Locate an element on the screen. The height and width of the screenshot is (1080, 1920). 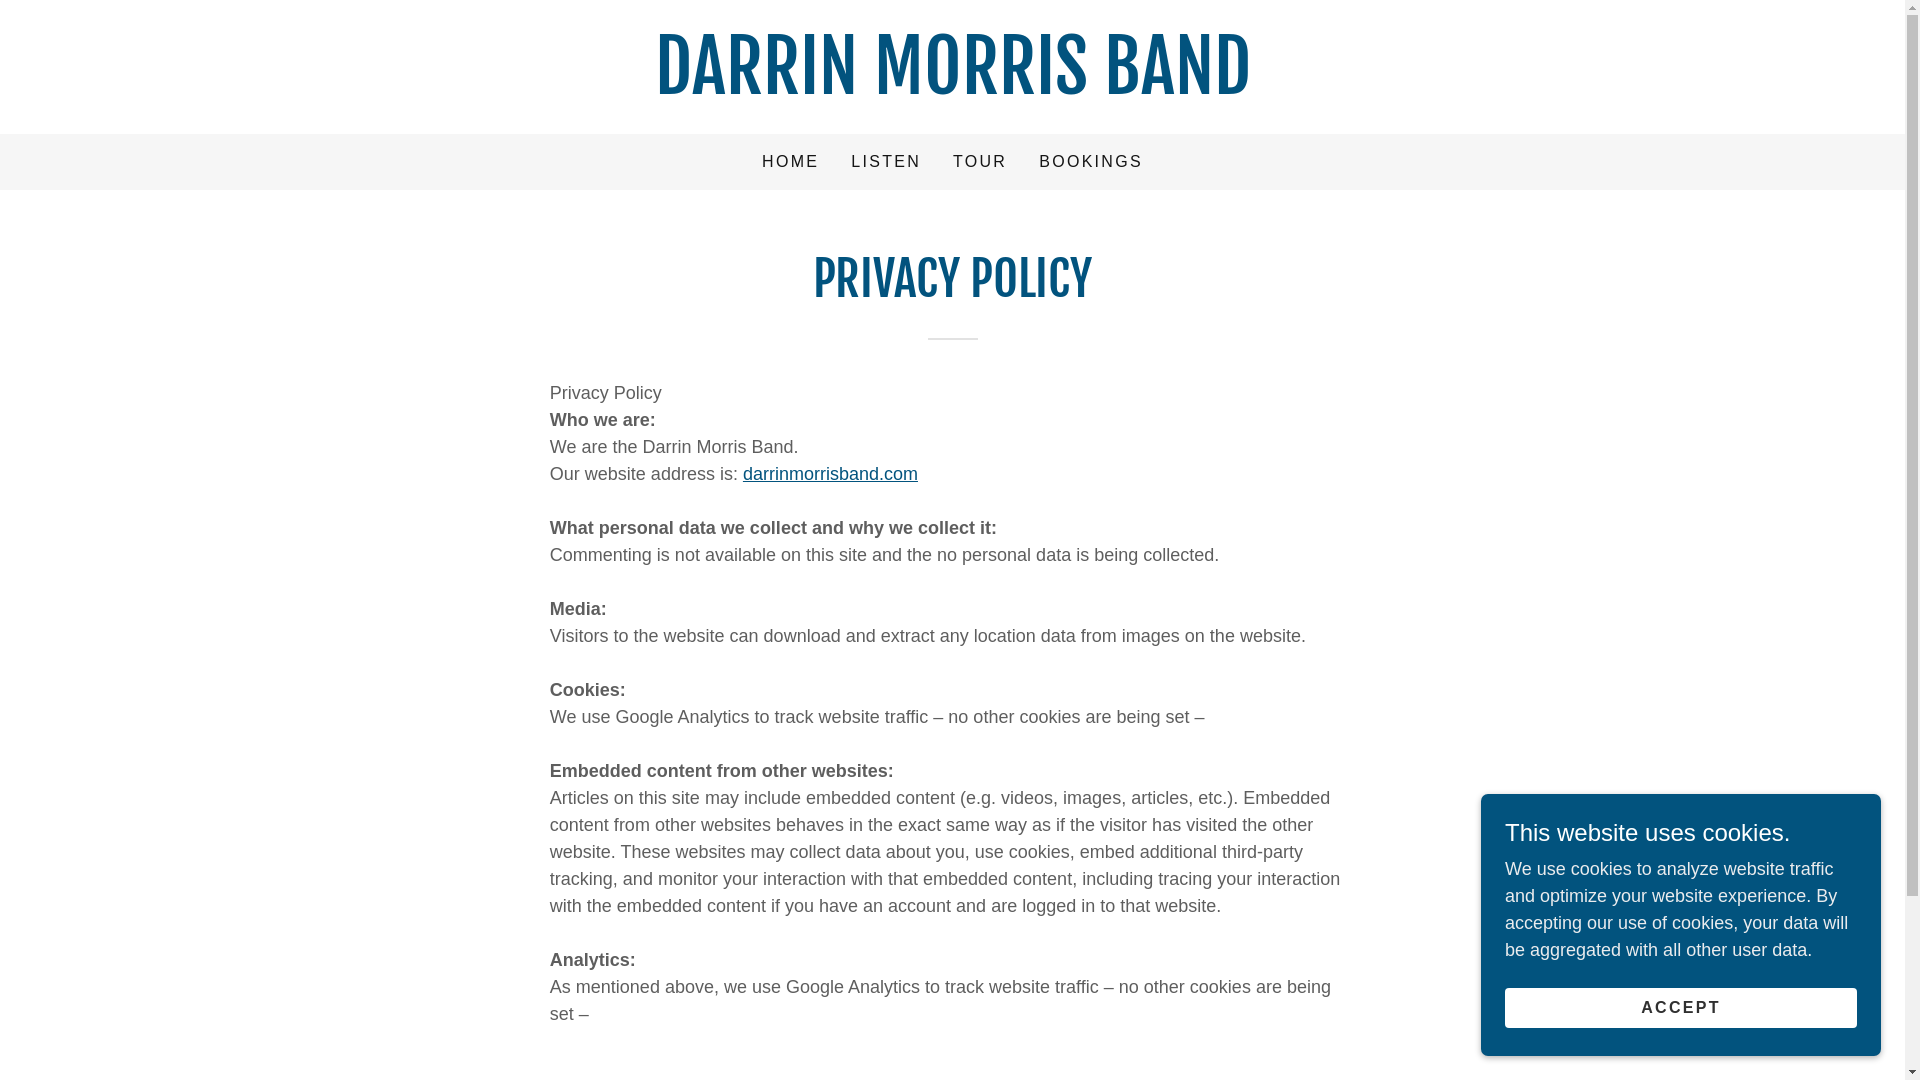
darrinmorrisband.com is located at coordinates (830, 474).